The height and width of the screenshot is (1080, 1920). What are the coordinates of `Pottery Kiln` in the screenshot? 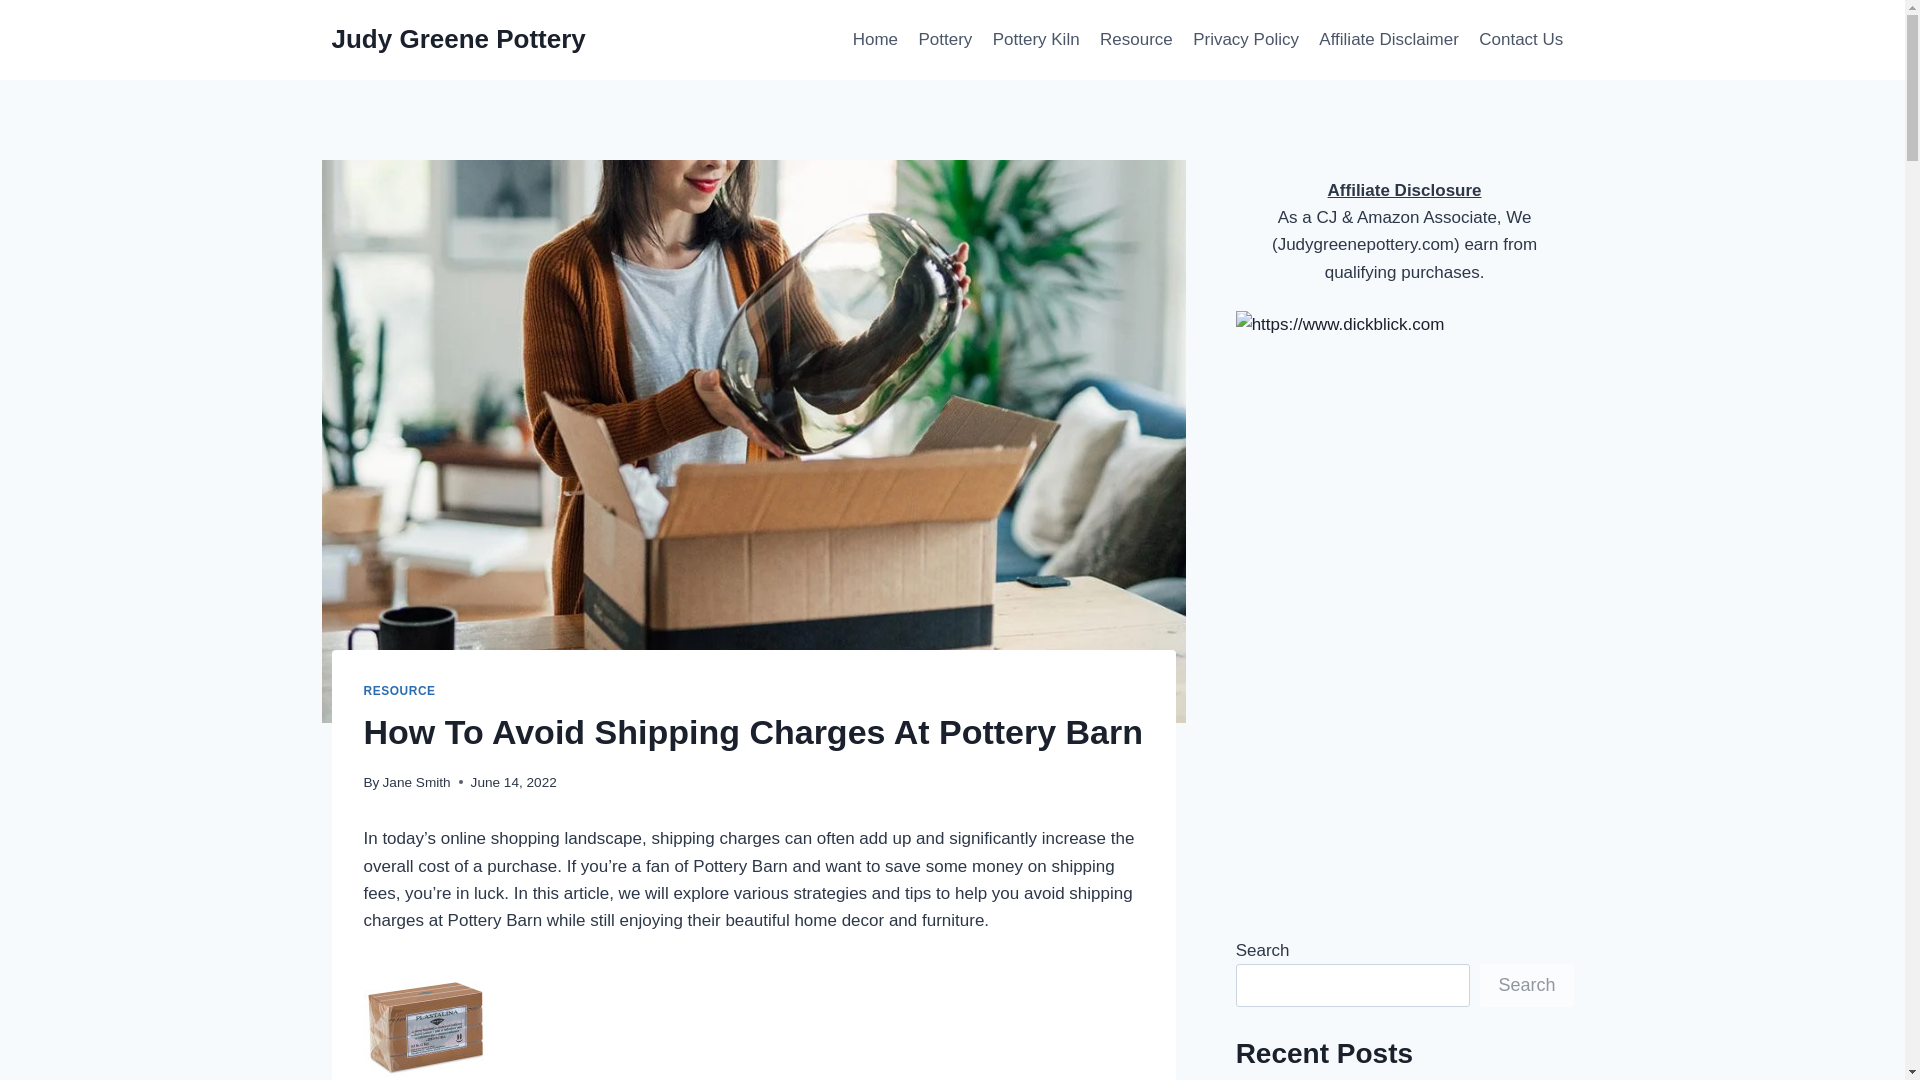 It's located at (1034, 40).